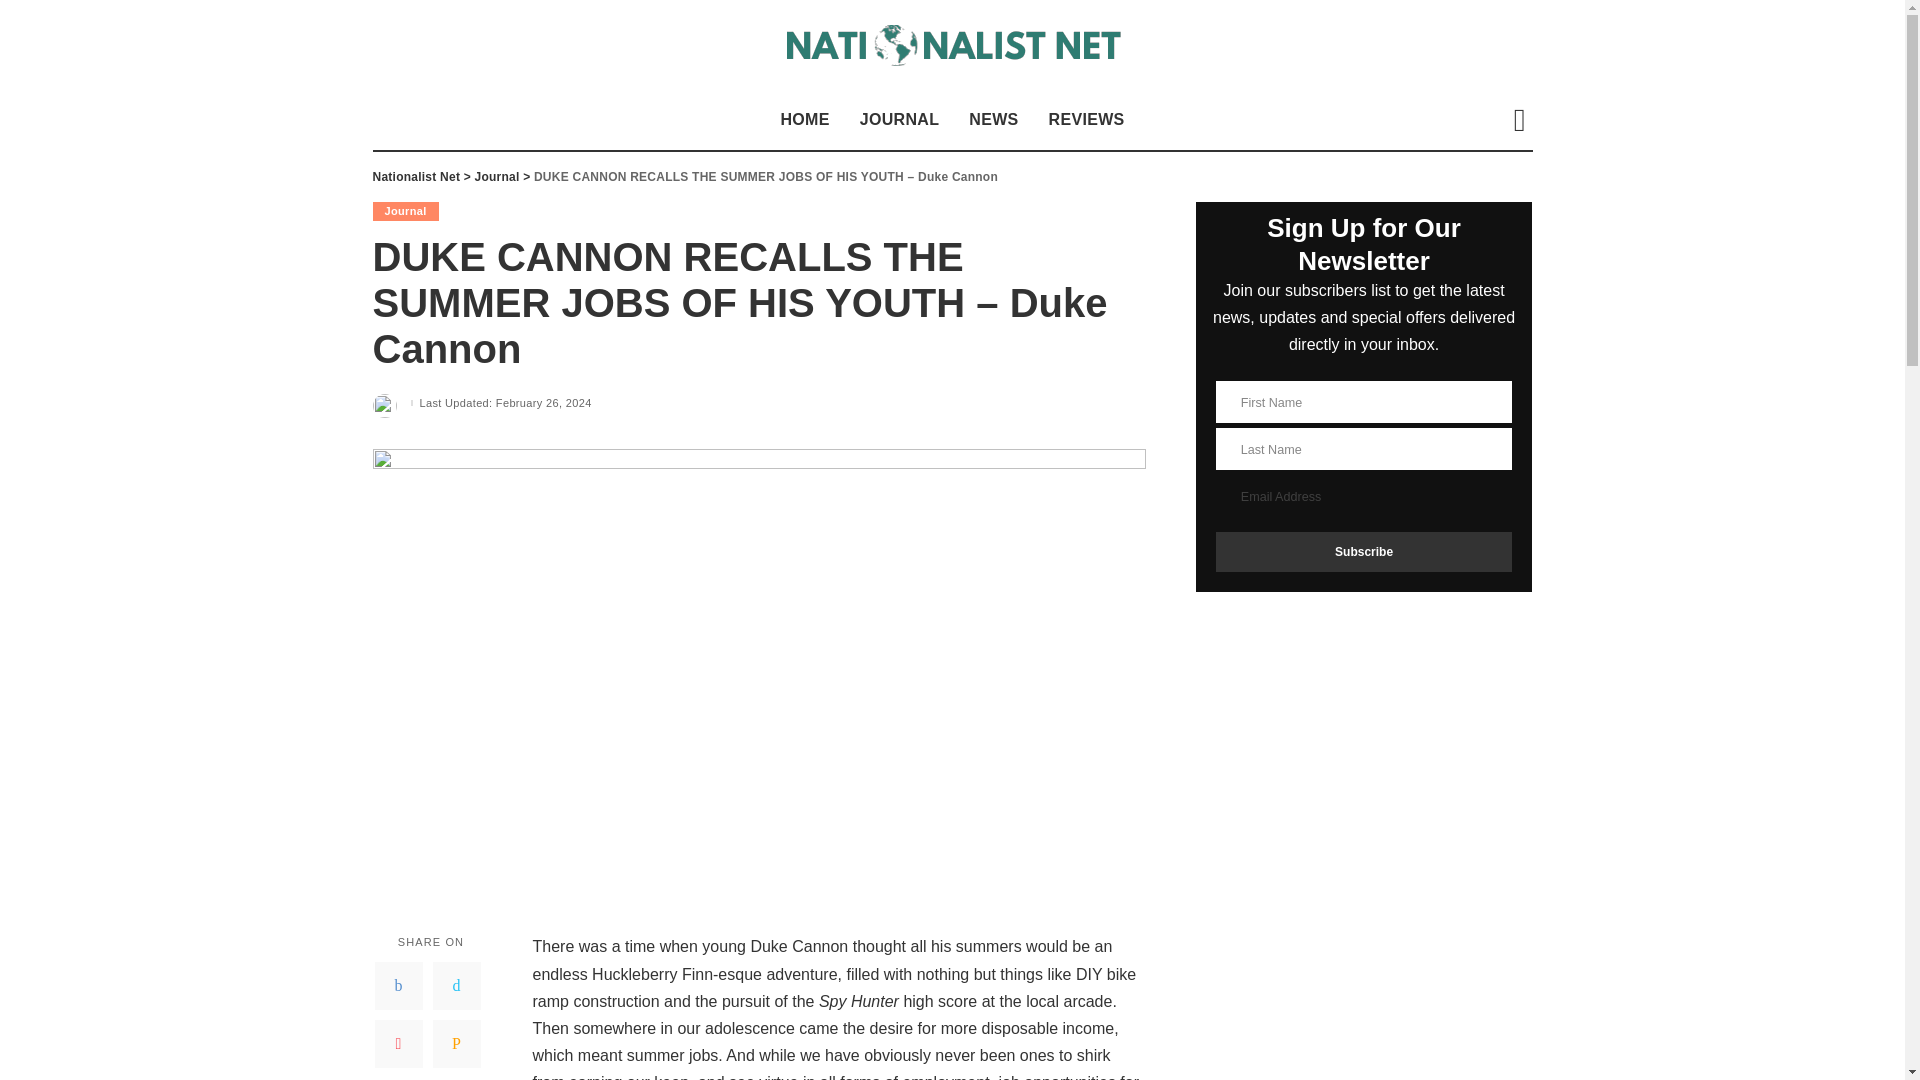  What do you see at coordinates (804, 120) in the screenshot?
I see `HOME` at bounding box center [804, 120].